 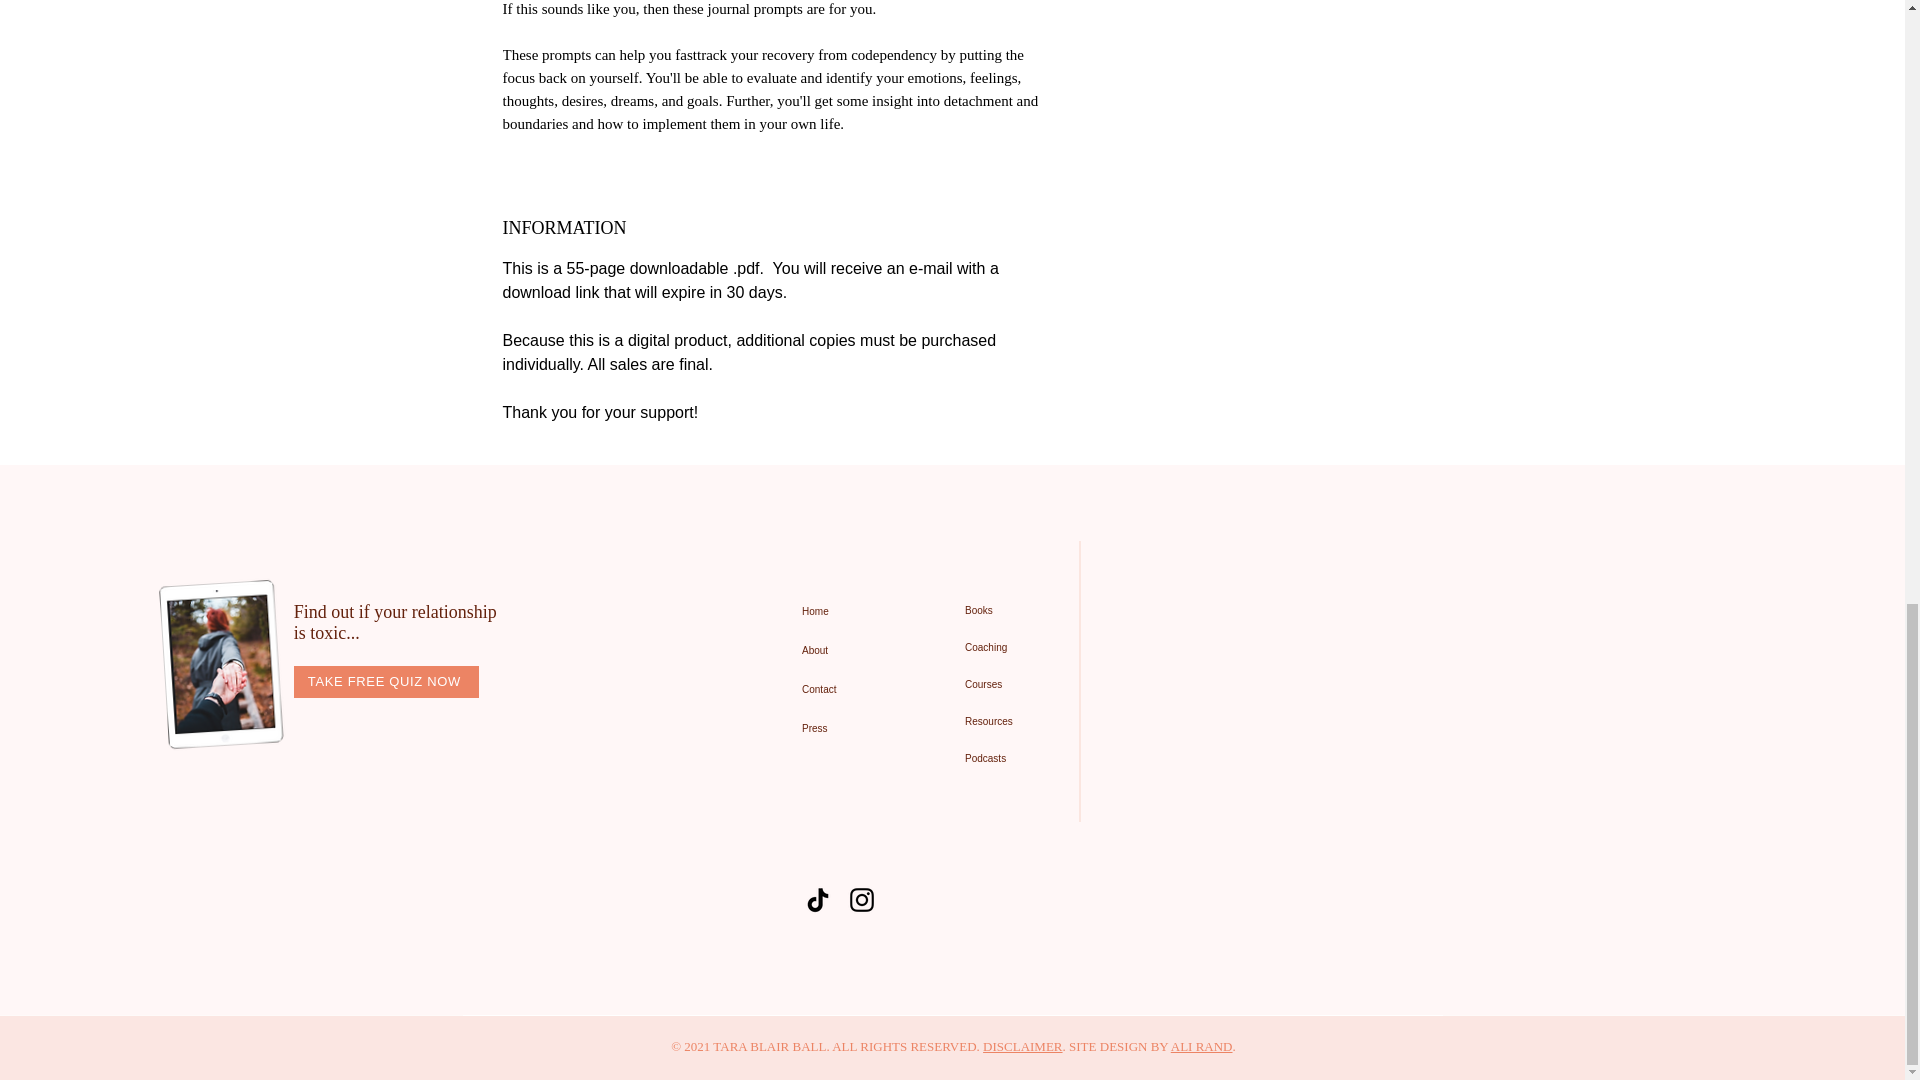 I want to click on Contact, so click(x=854, y=688).